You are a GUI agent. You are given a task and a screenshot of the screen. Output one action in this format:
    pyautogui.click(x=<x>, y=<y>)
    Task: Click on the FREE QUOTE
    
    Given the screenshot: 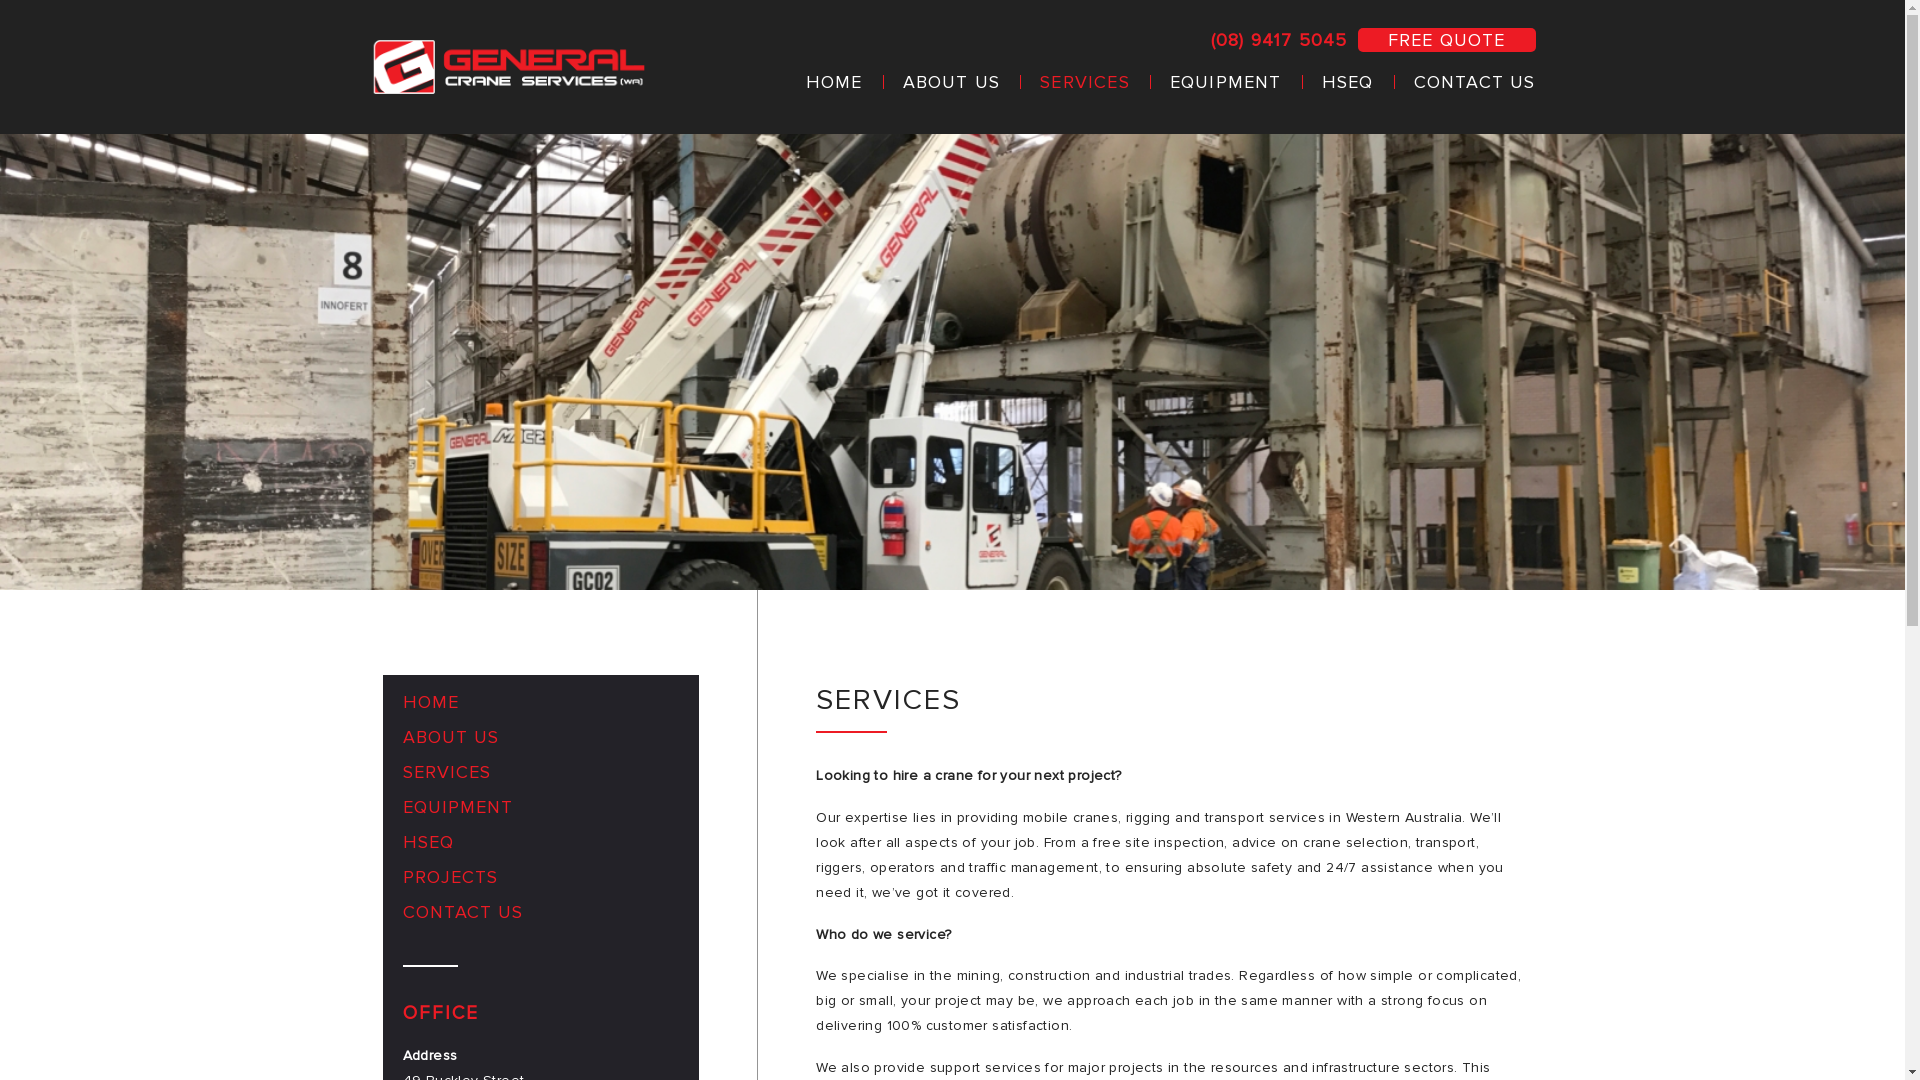 What is the action you would take?
    pyautogui.click(x=1447, y=40)
    